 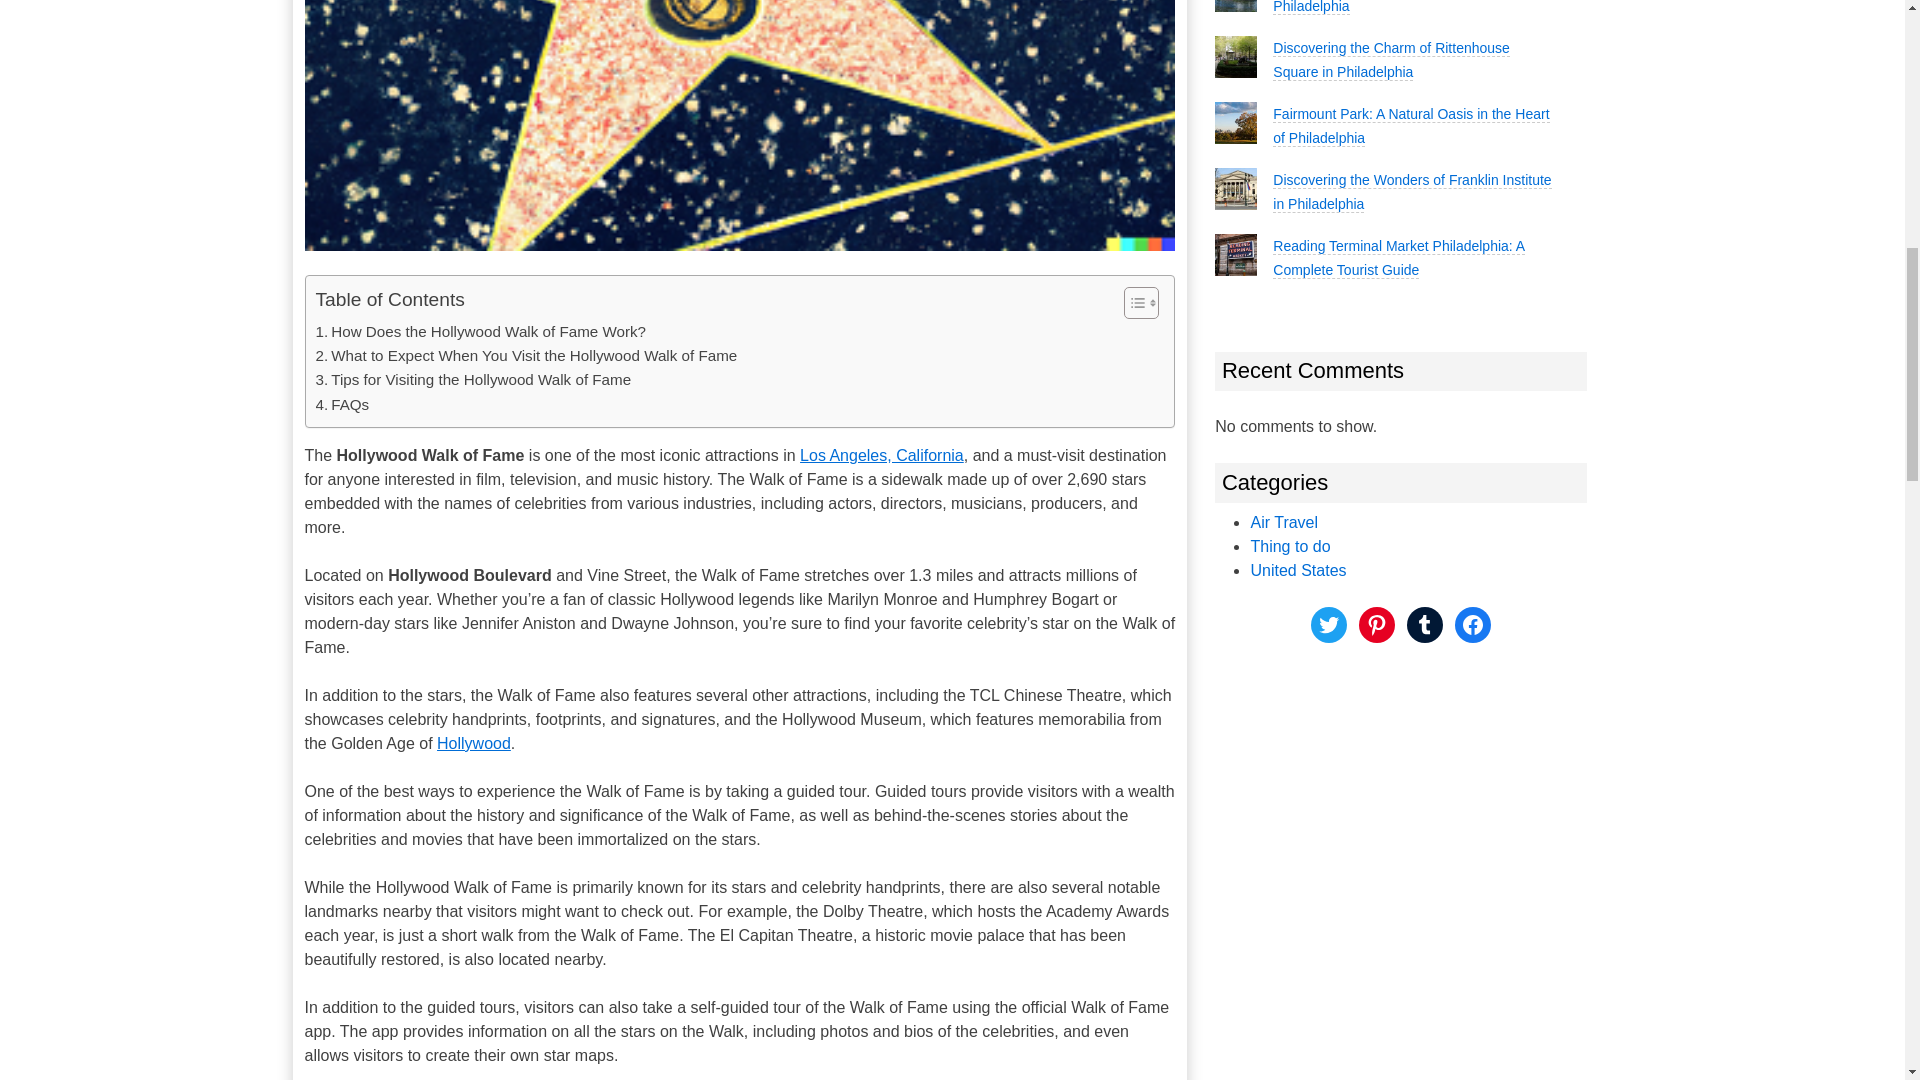 What do you see at coordinates (1390, 60) in the screenshot?
I see `Discovering the Charm of Rittenhouse Square in Philadelphia` at bounding box center [1390, 60].